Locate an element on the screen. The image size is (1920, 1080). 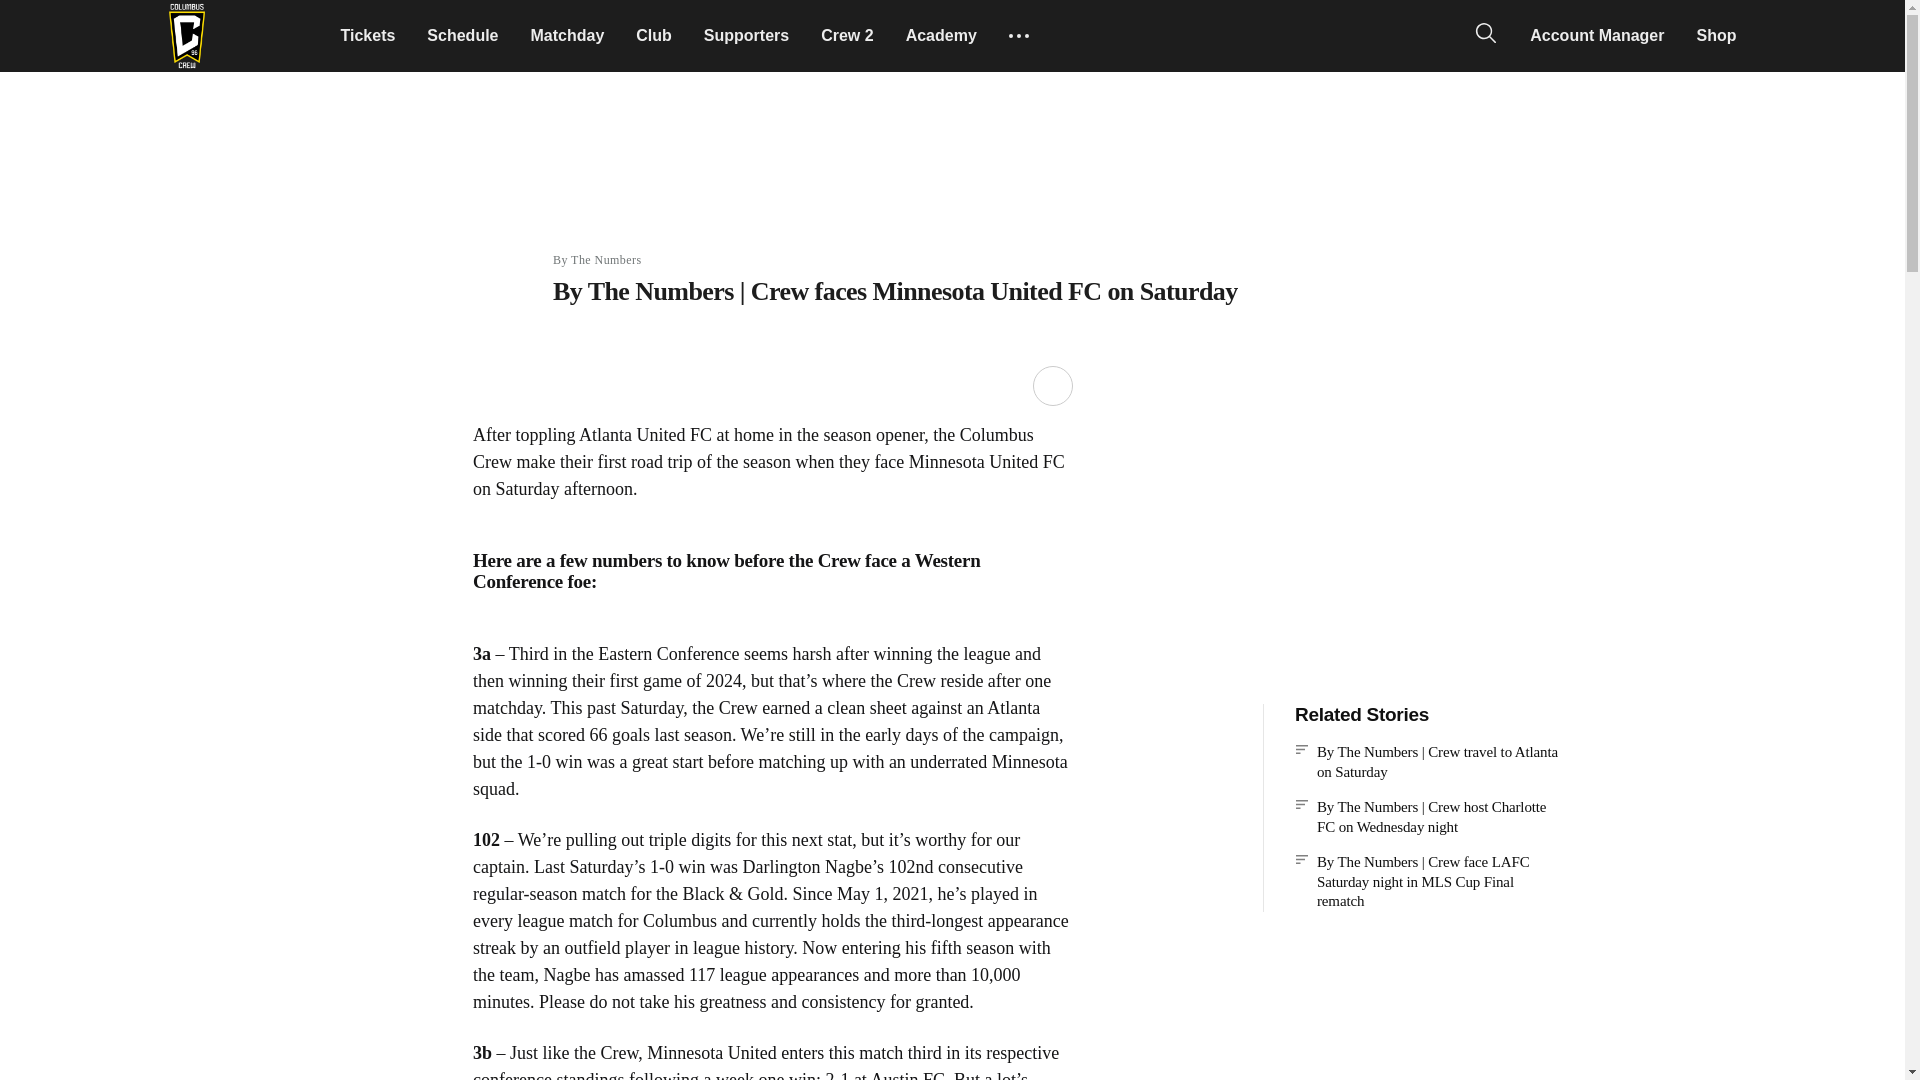
Shop is located at coordinates (1716, 35).